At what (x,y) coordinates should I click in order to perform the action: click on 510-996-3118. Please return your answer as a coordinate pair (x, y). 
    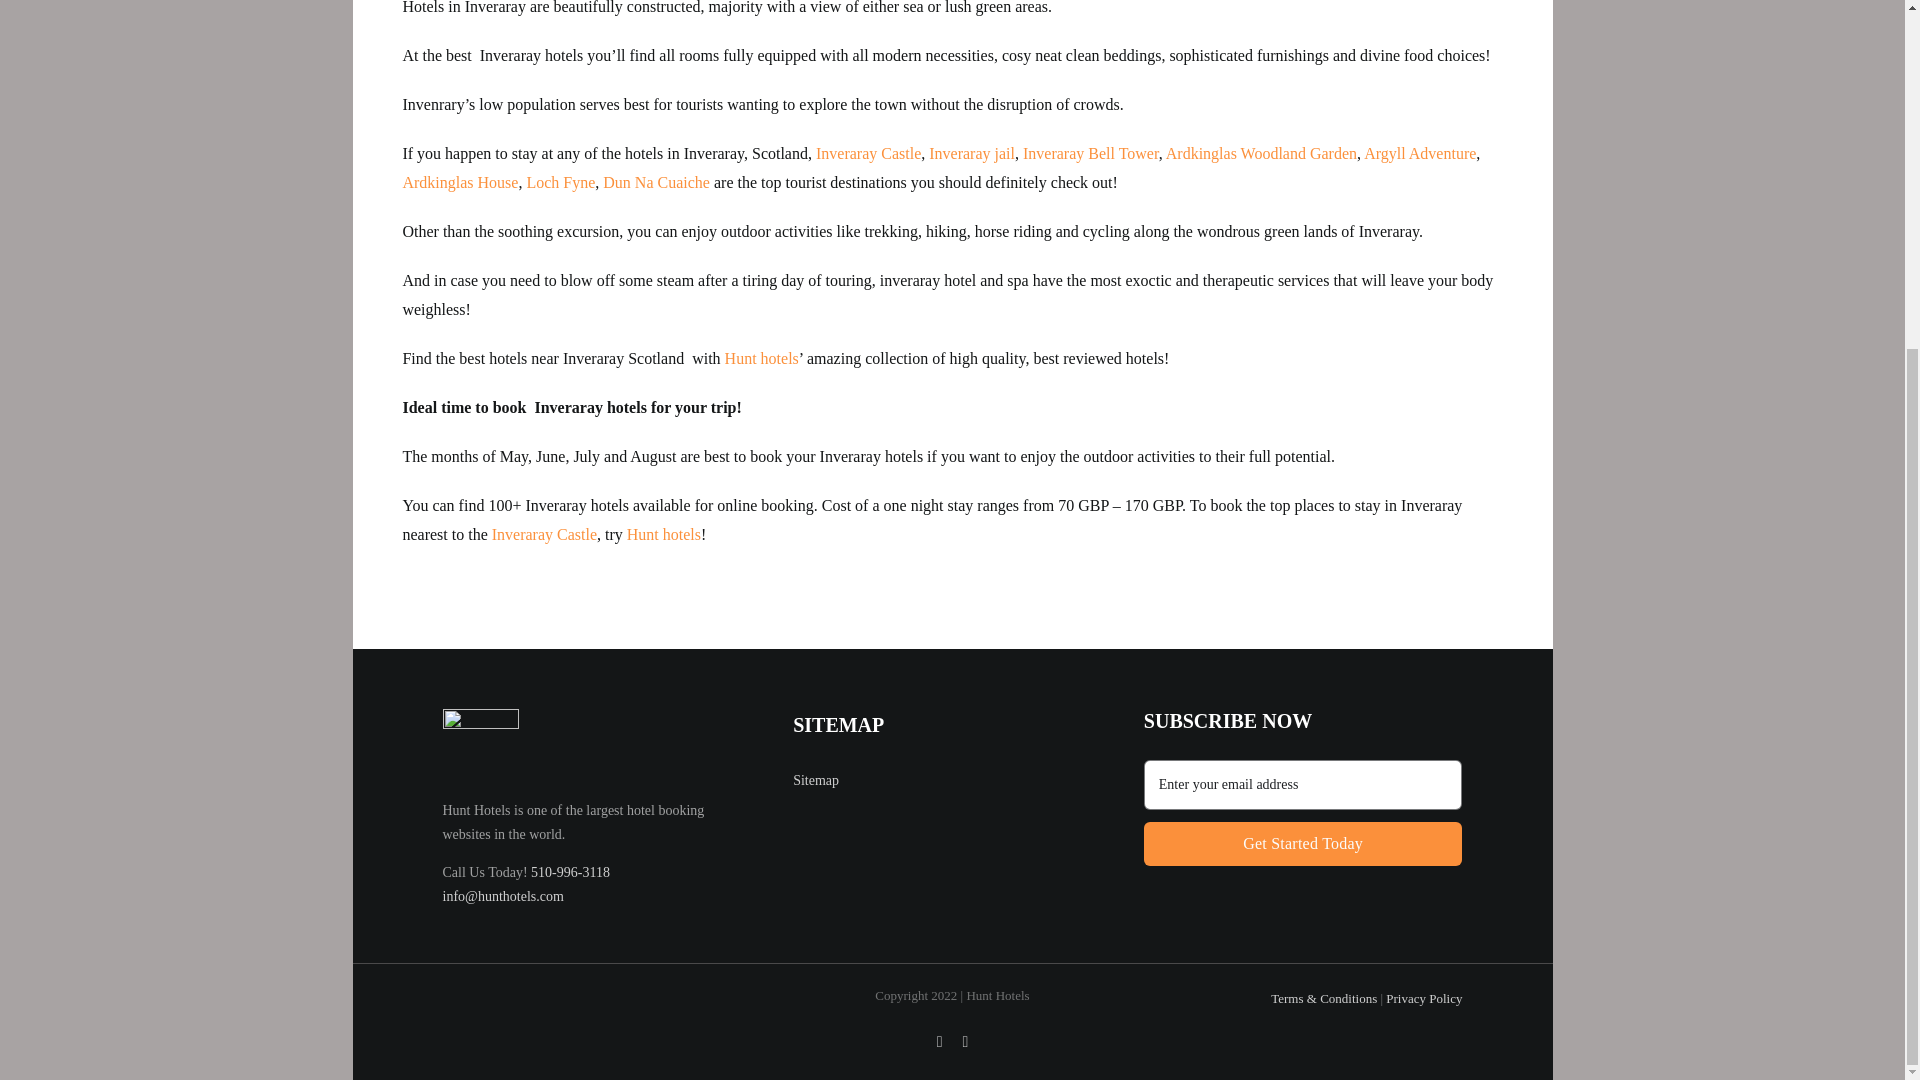
    Looking at the image, I should click on (570, 872).